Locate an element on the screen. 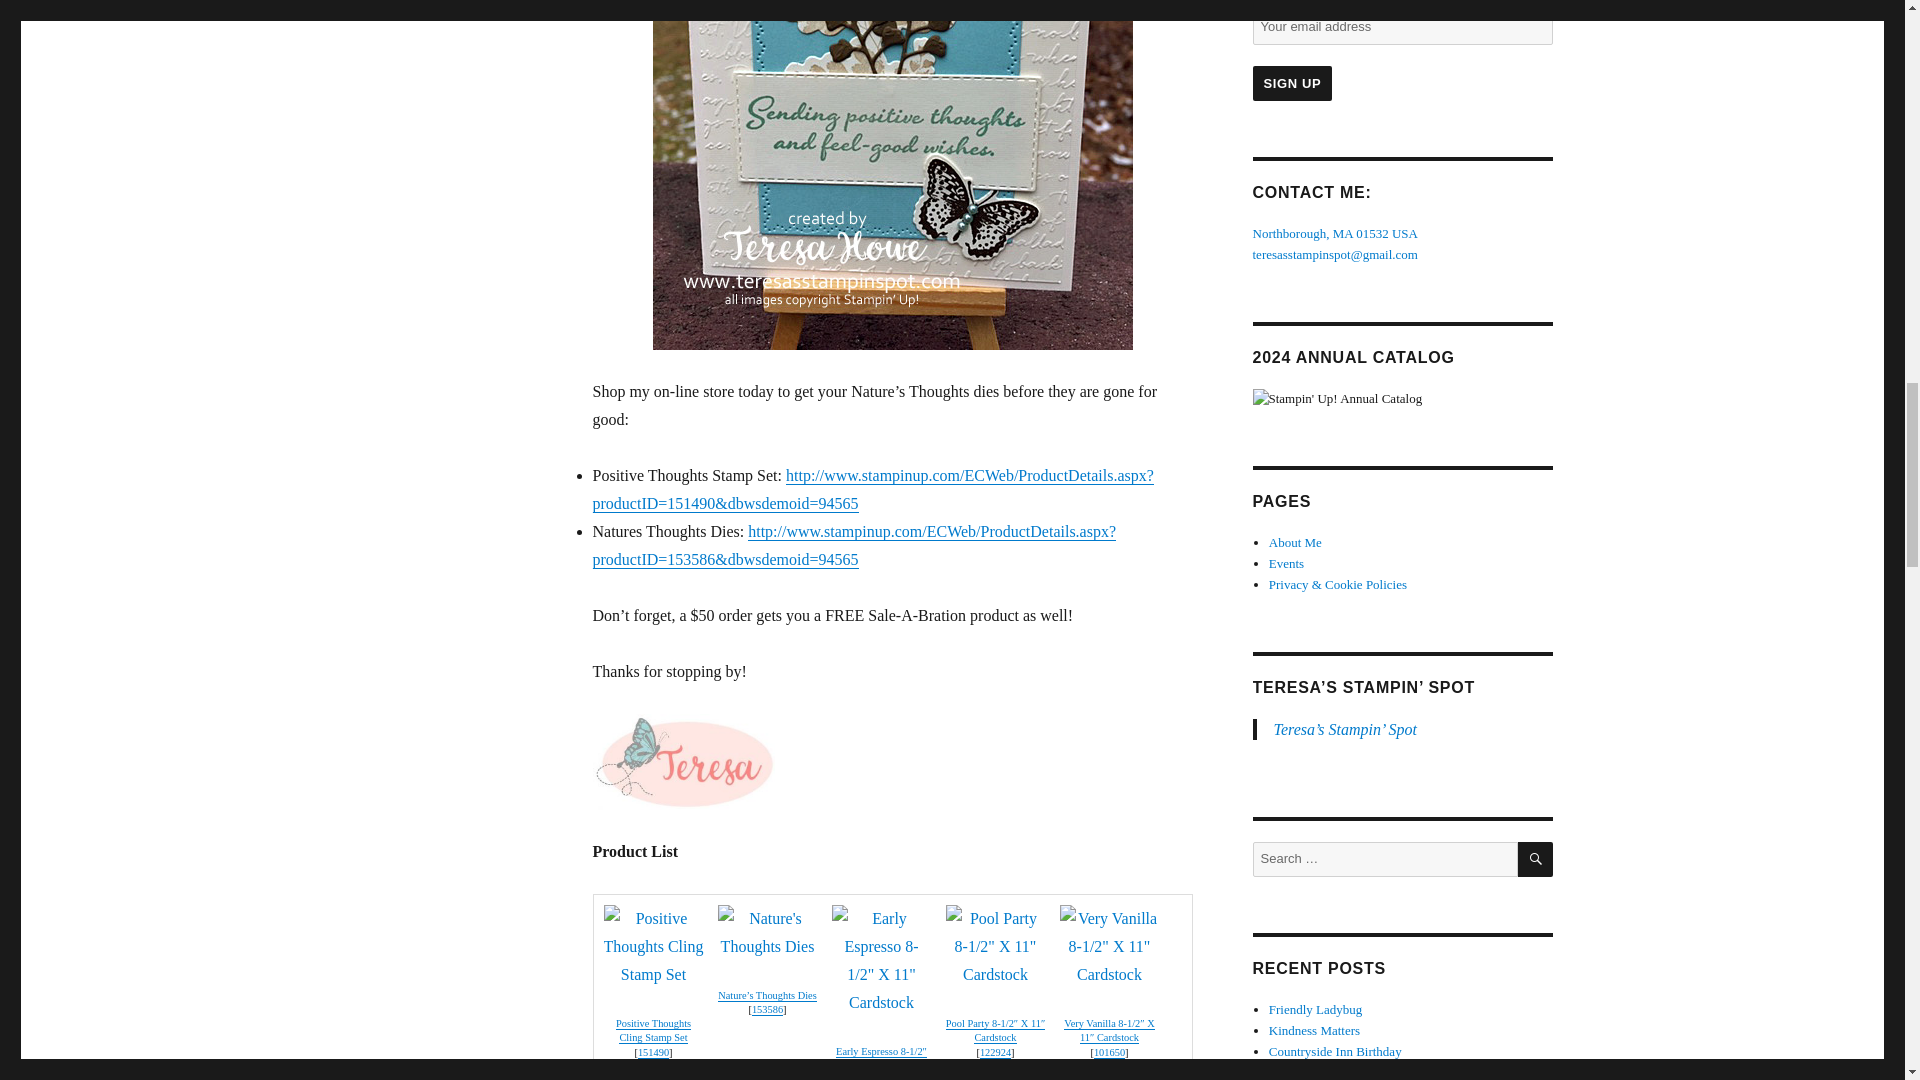  122924 is located at coordinates (995, 1052).